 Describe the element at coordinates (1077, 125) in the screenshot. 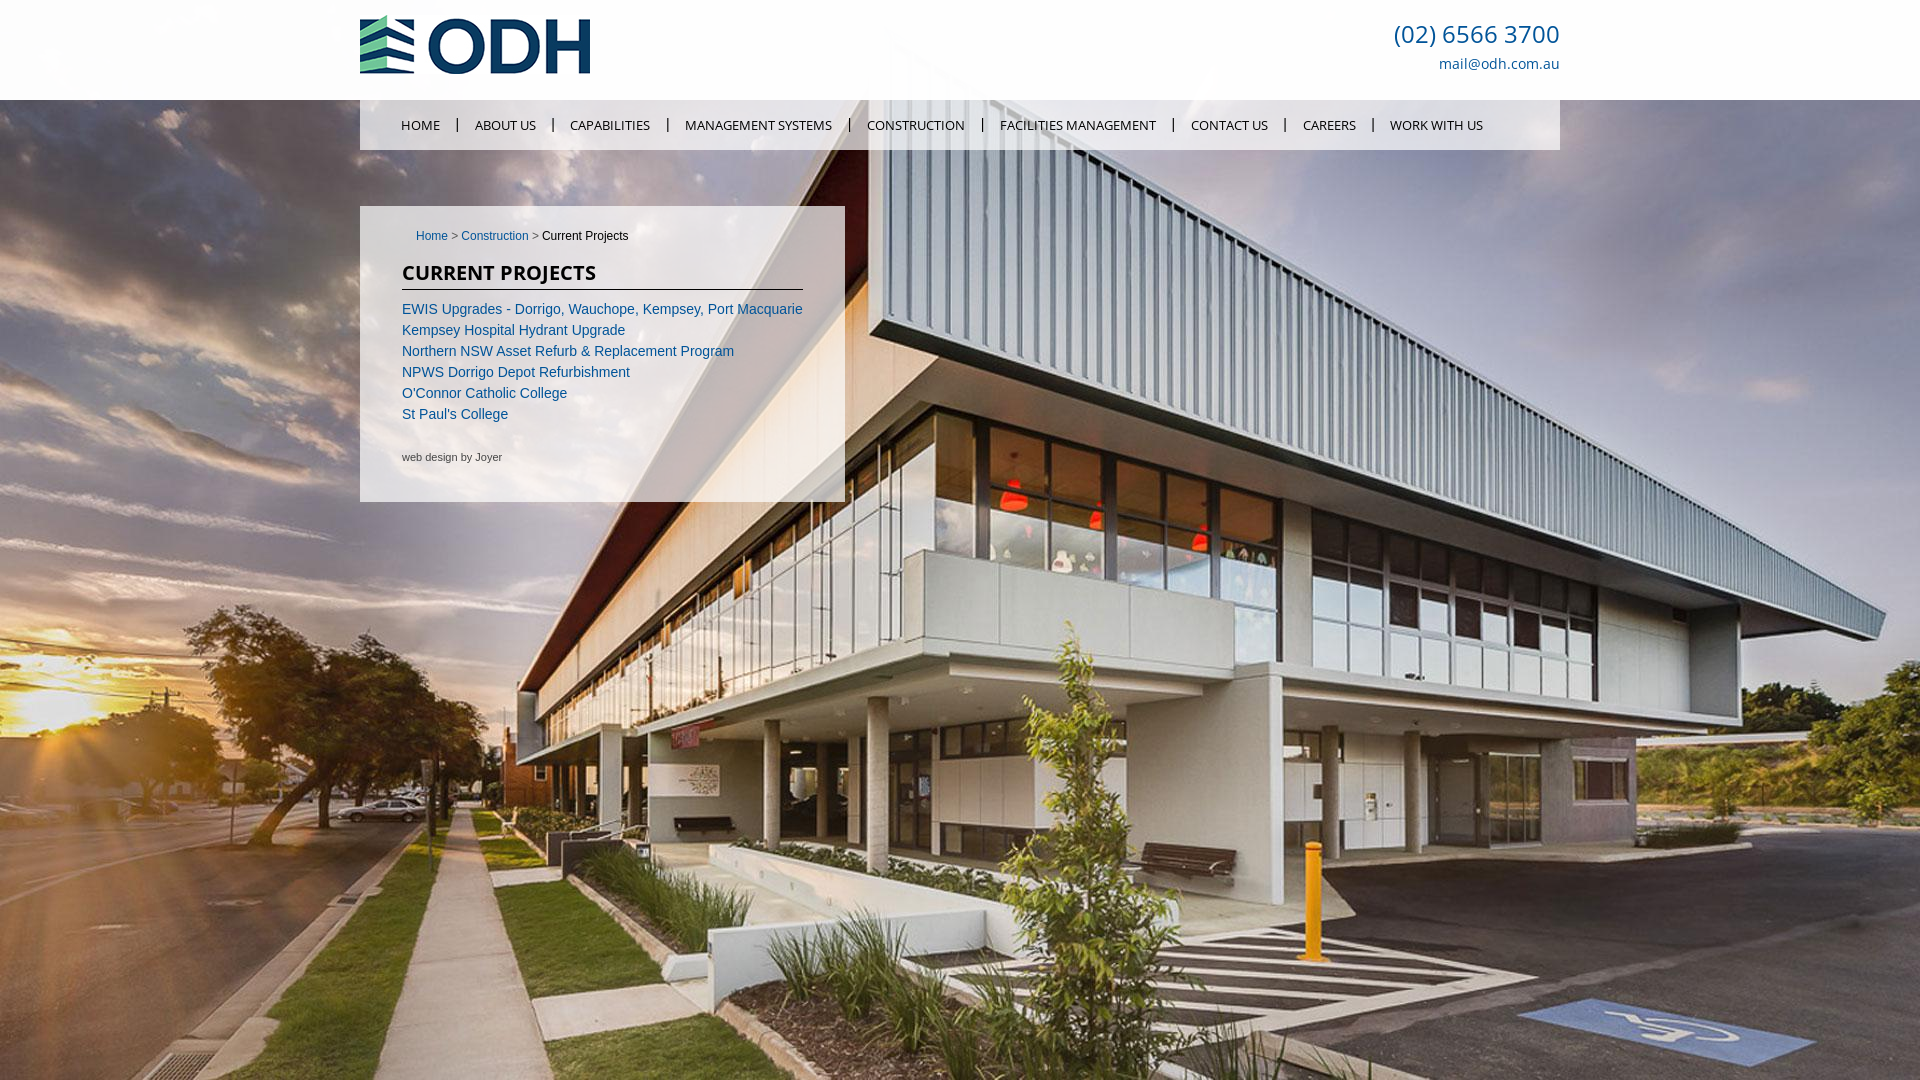

I see `FACILITIES MANAGEMENT` at that location.